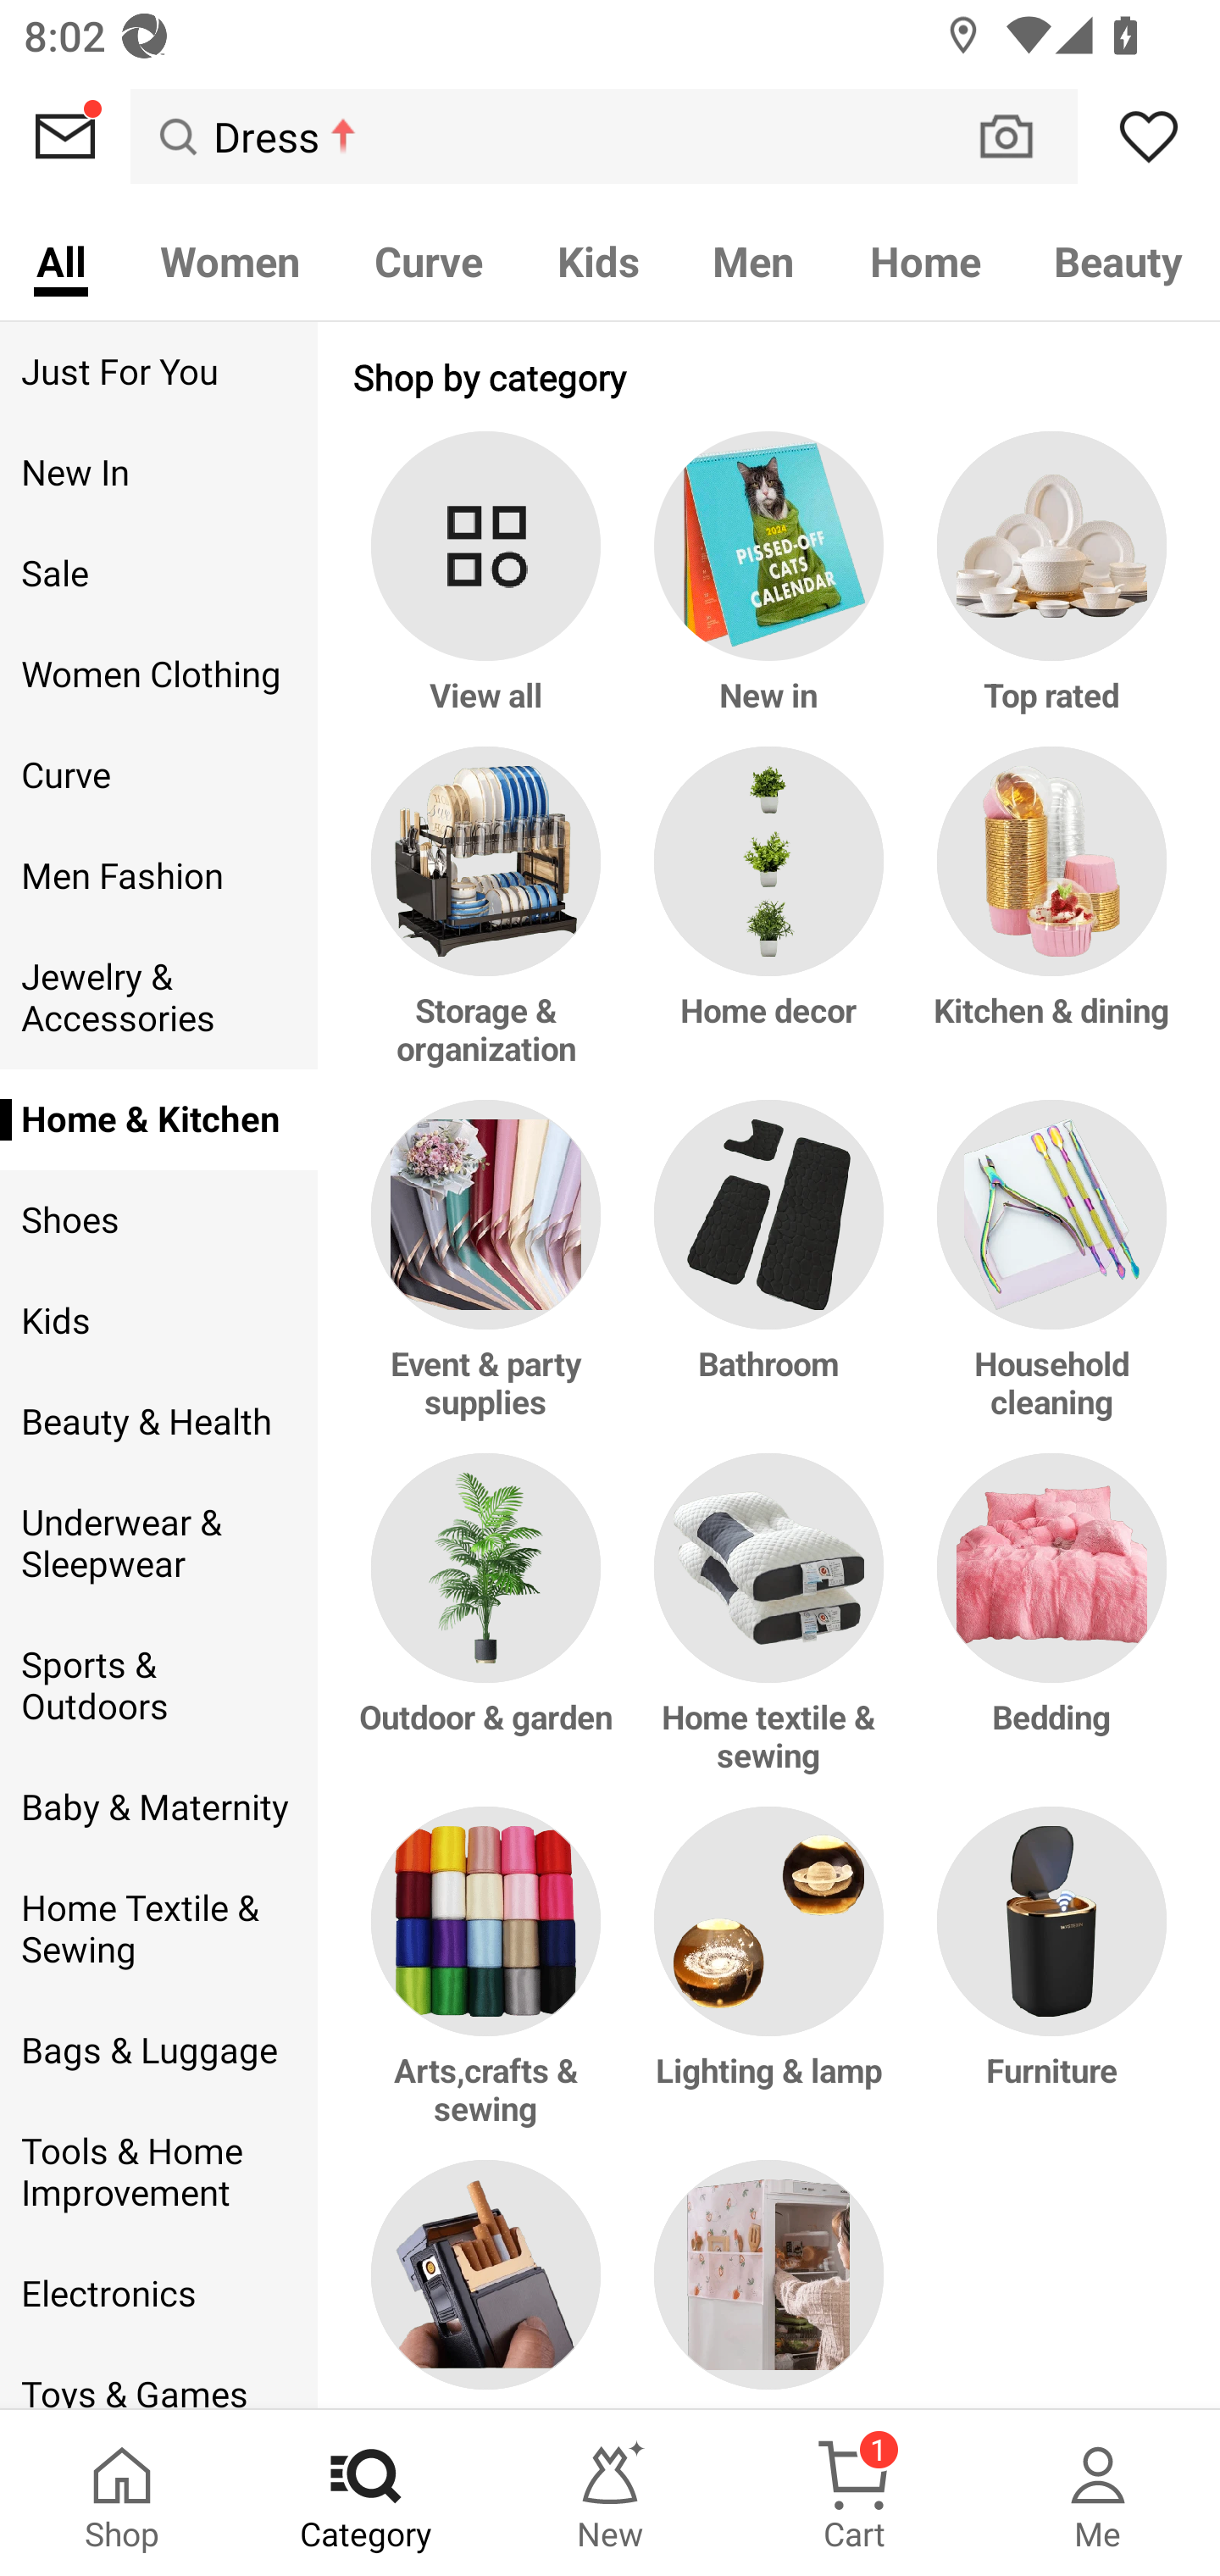 The width and height of the screenshot is (1220, 2576). I want to click on Men Fashion, so click(158, 876).